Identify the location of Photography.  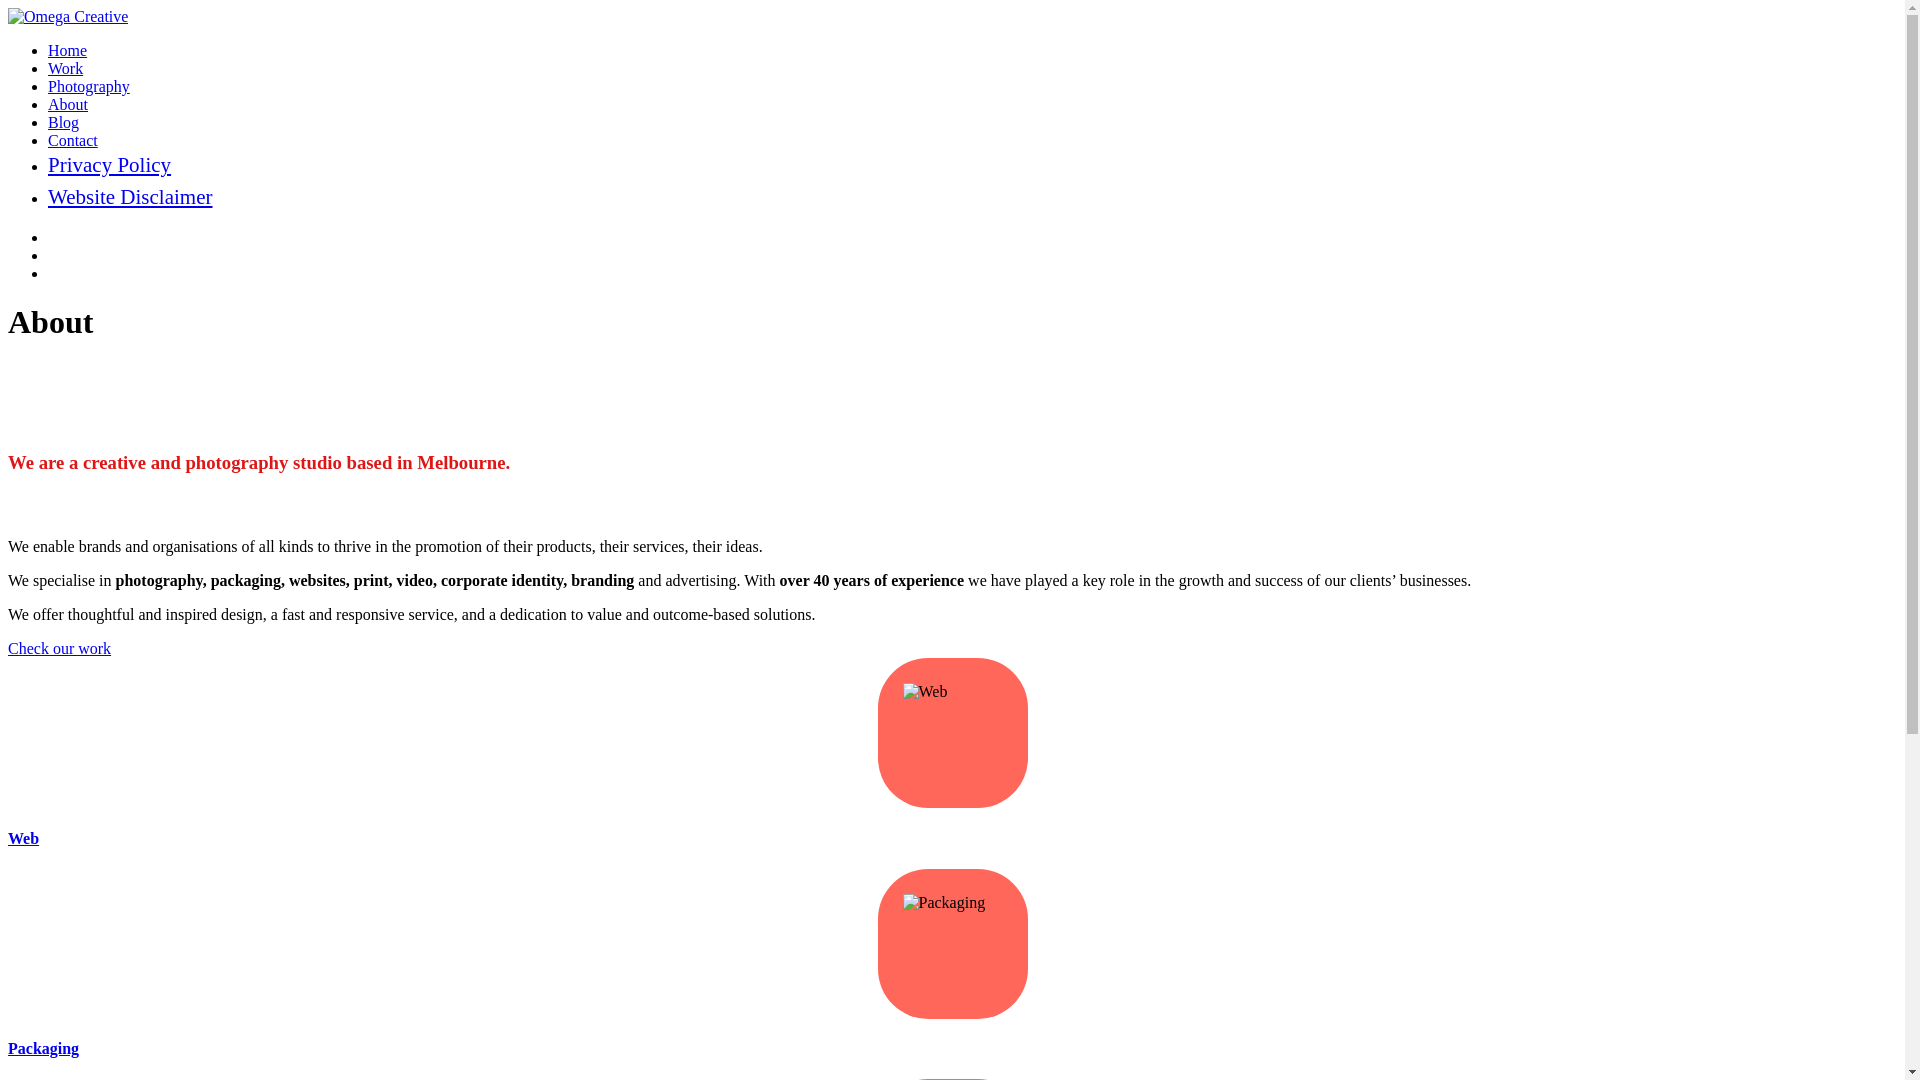
(89, 86).